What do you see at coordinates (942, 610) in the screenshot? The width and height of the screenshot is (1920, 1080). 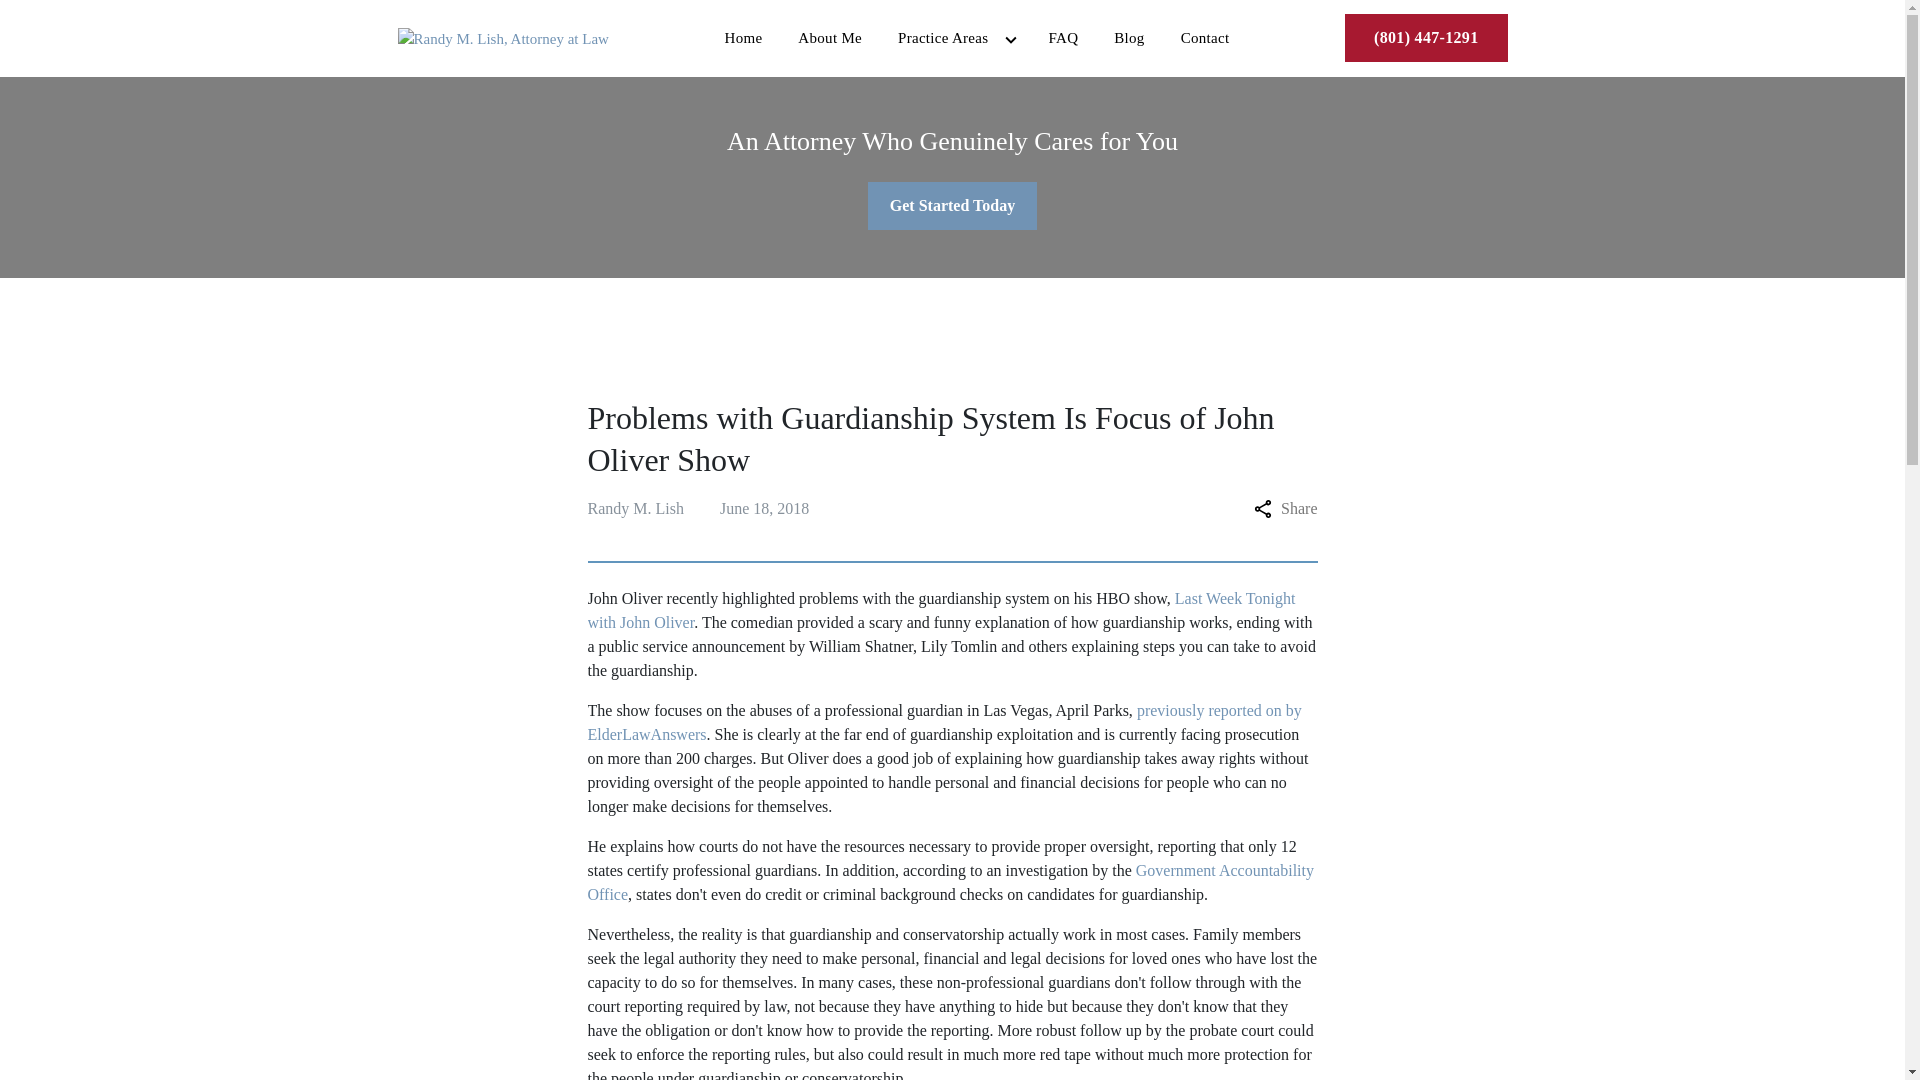 I see `Last Week Tonight with John Oliver` at bounding box center [942, 610].